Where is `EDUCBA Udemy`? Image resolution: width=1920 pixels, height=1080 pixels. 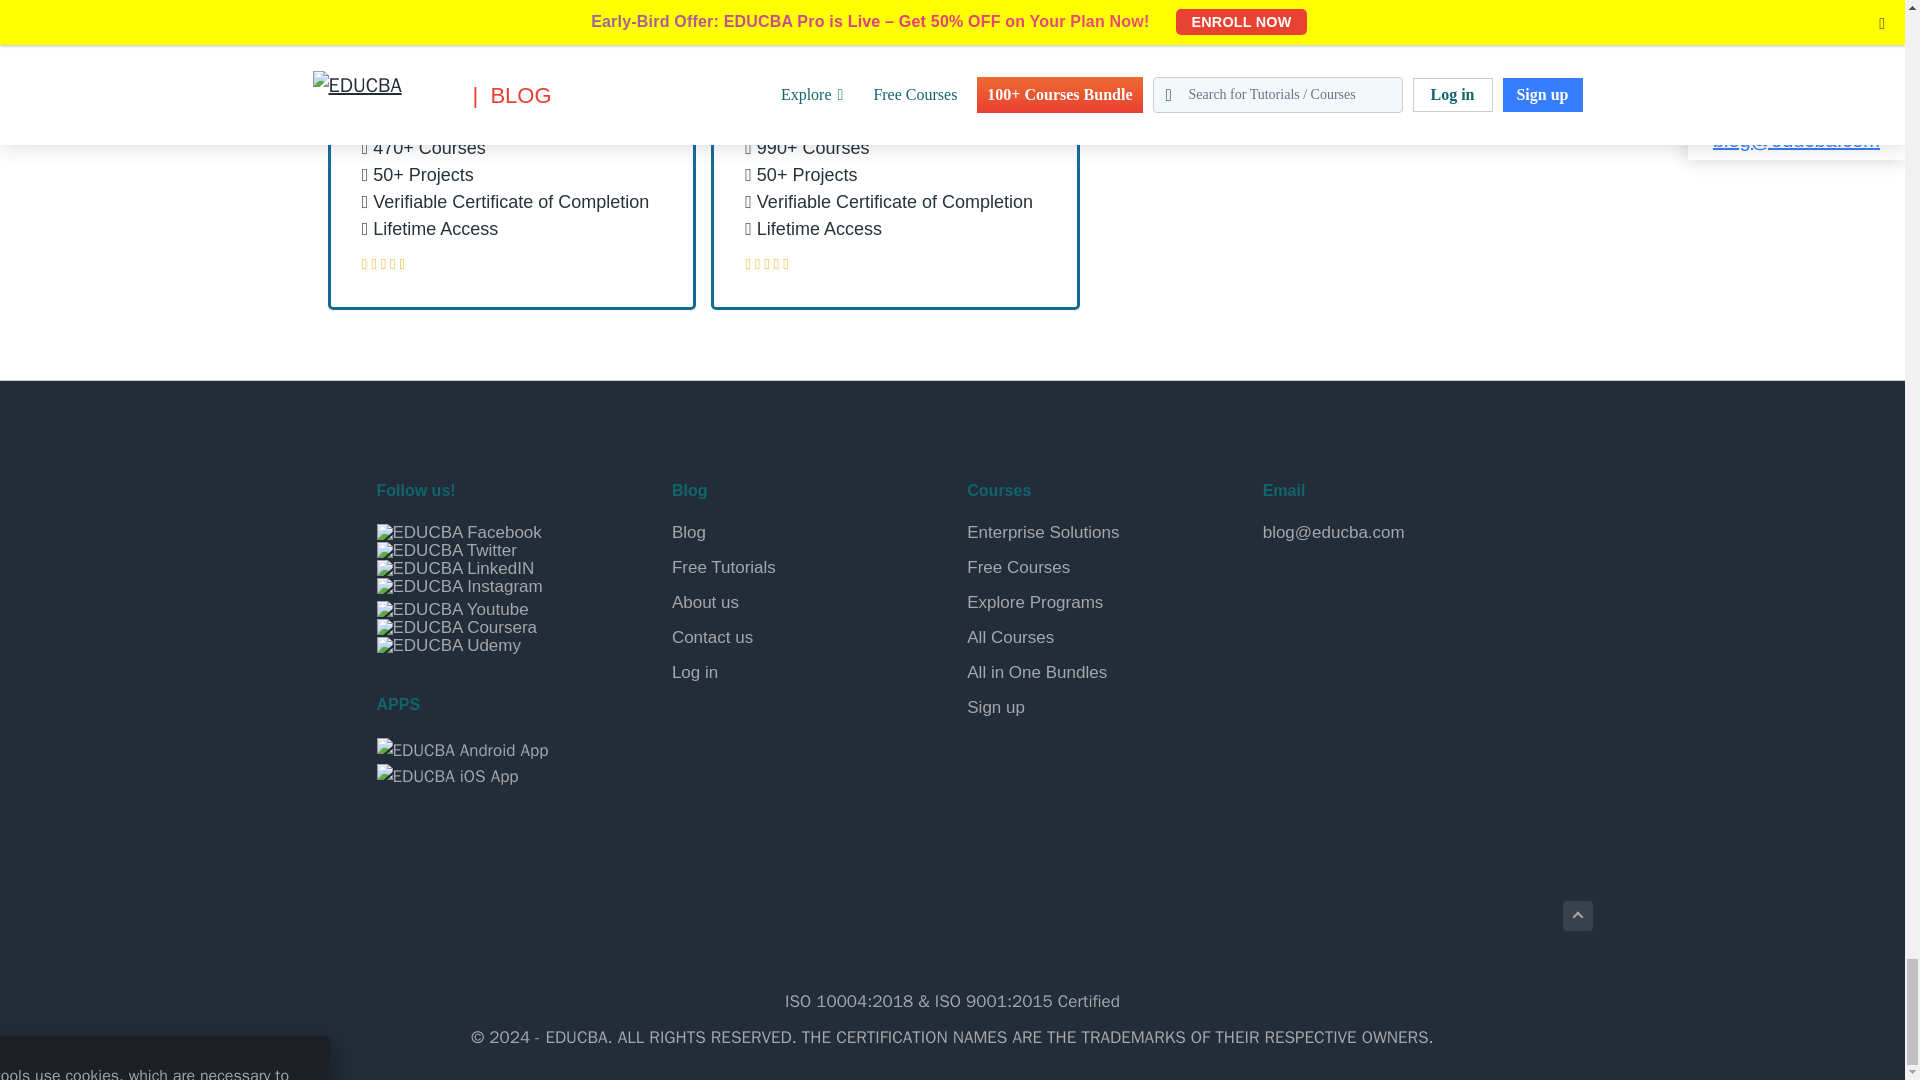 EDUCBA Udemy is located at coordinates (448, 646).